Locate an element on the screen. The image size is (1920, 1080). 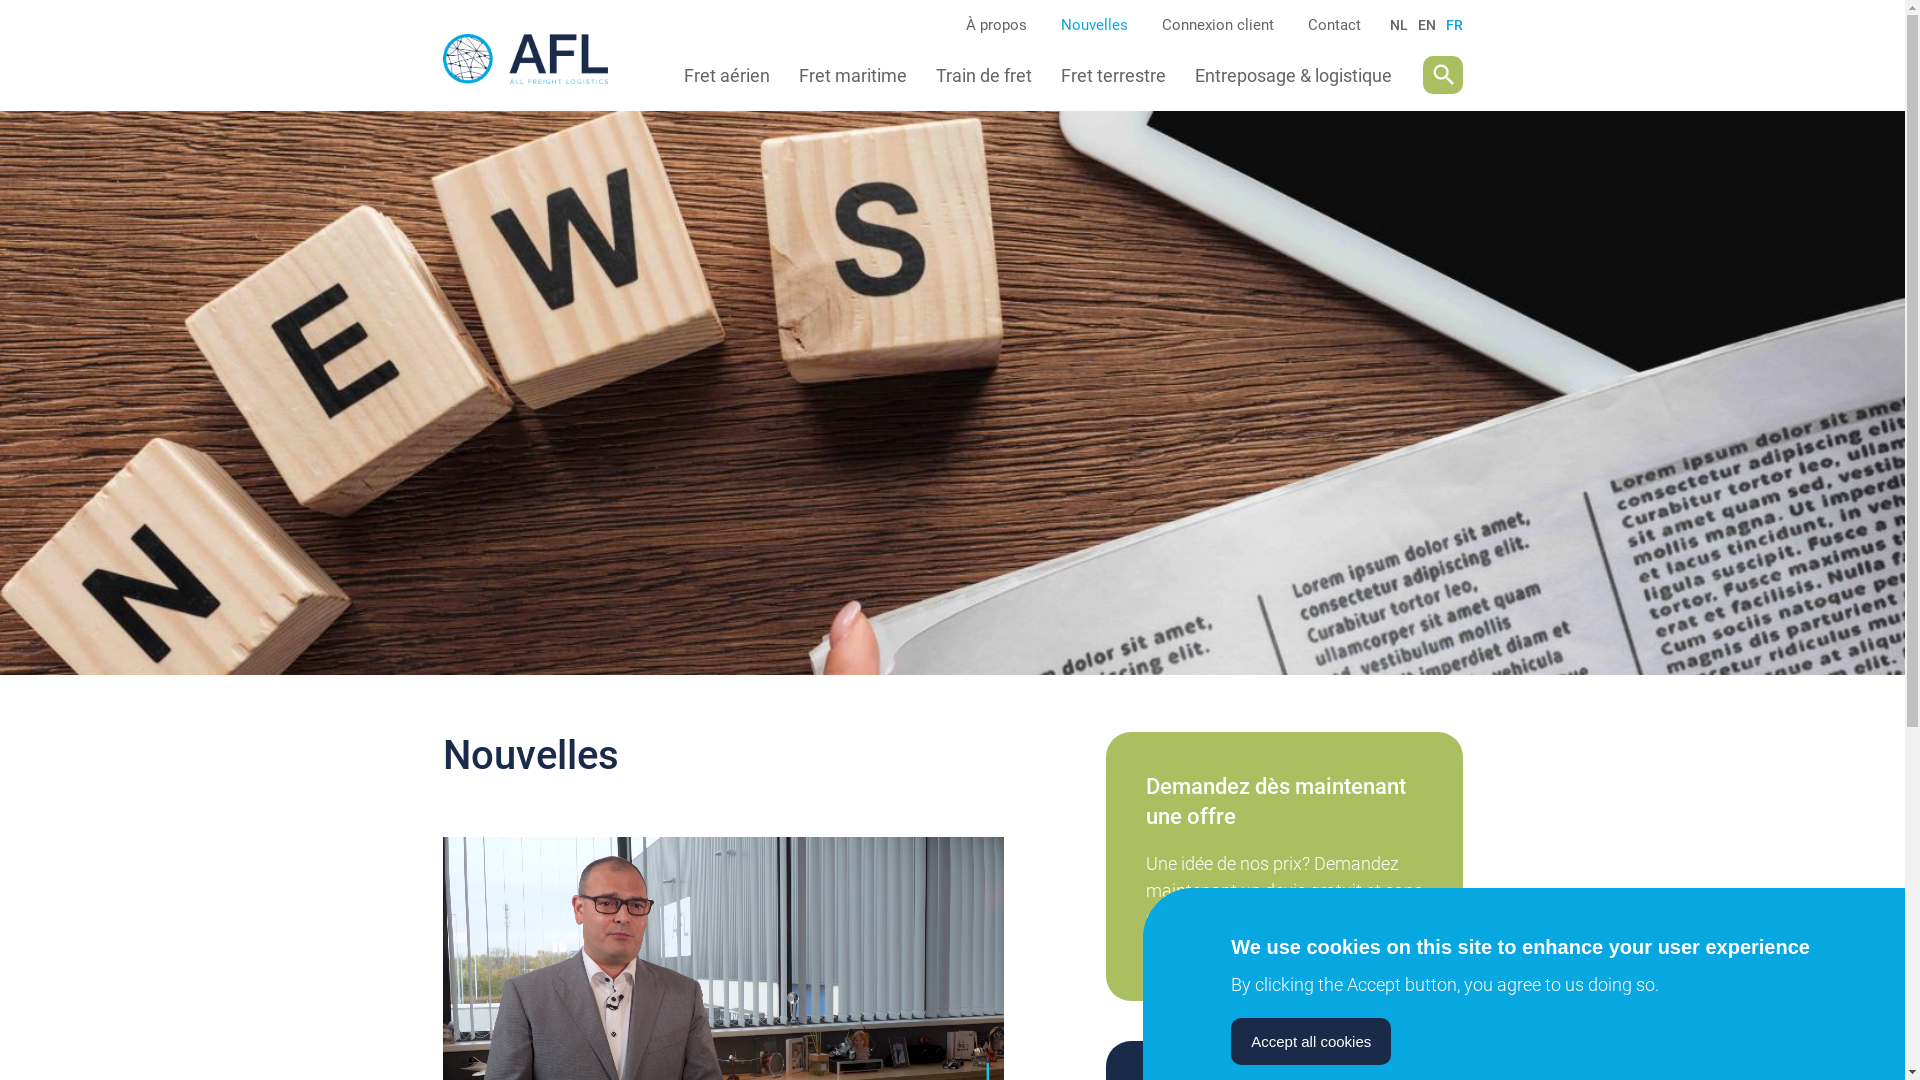
offre is located at coordinates (1284, 866).